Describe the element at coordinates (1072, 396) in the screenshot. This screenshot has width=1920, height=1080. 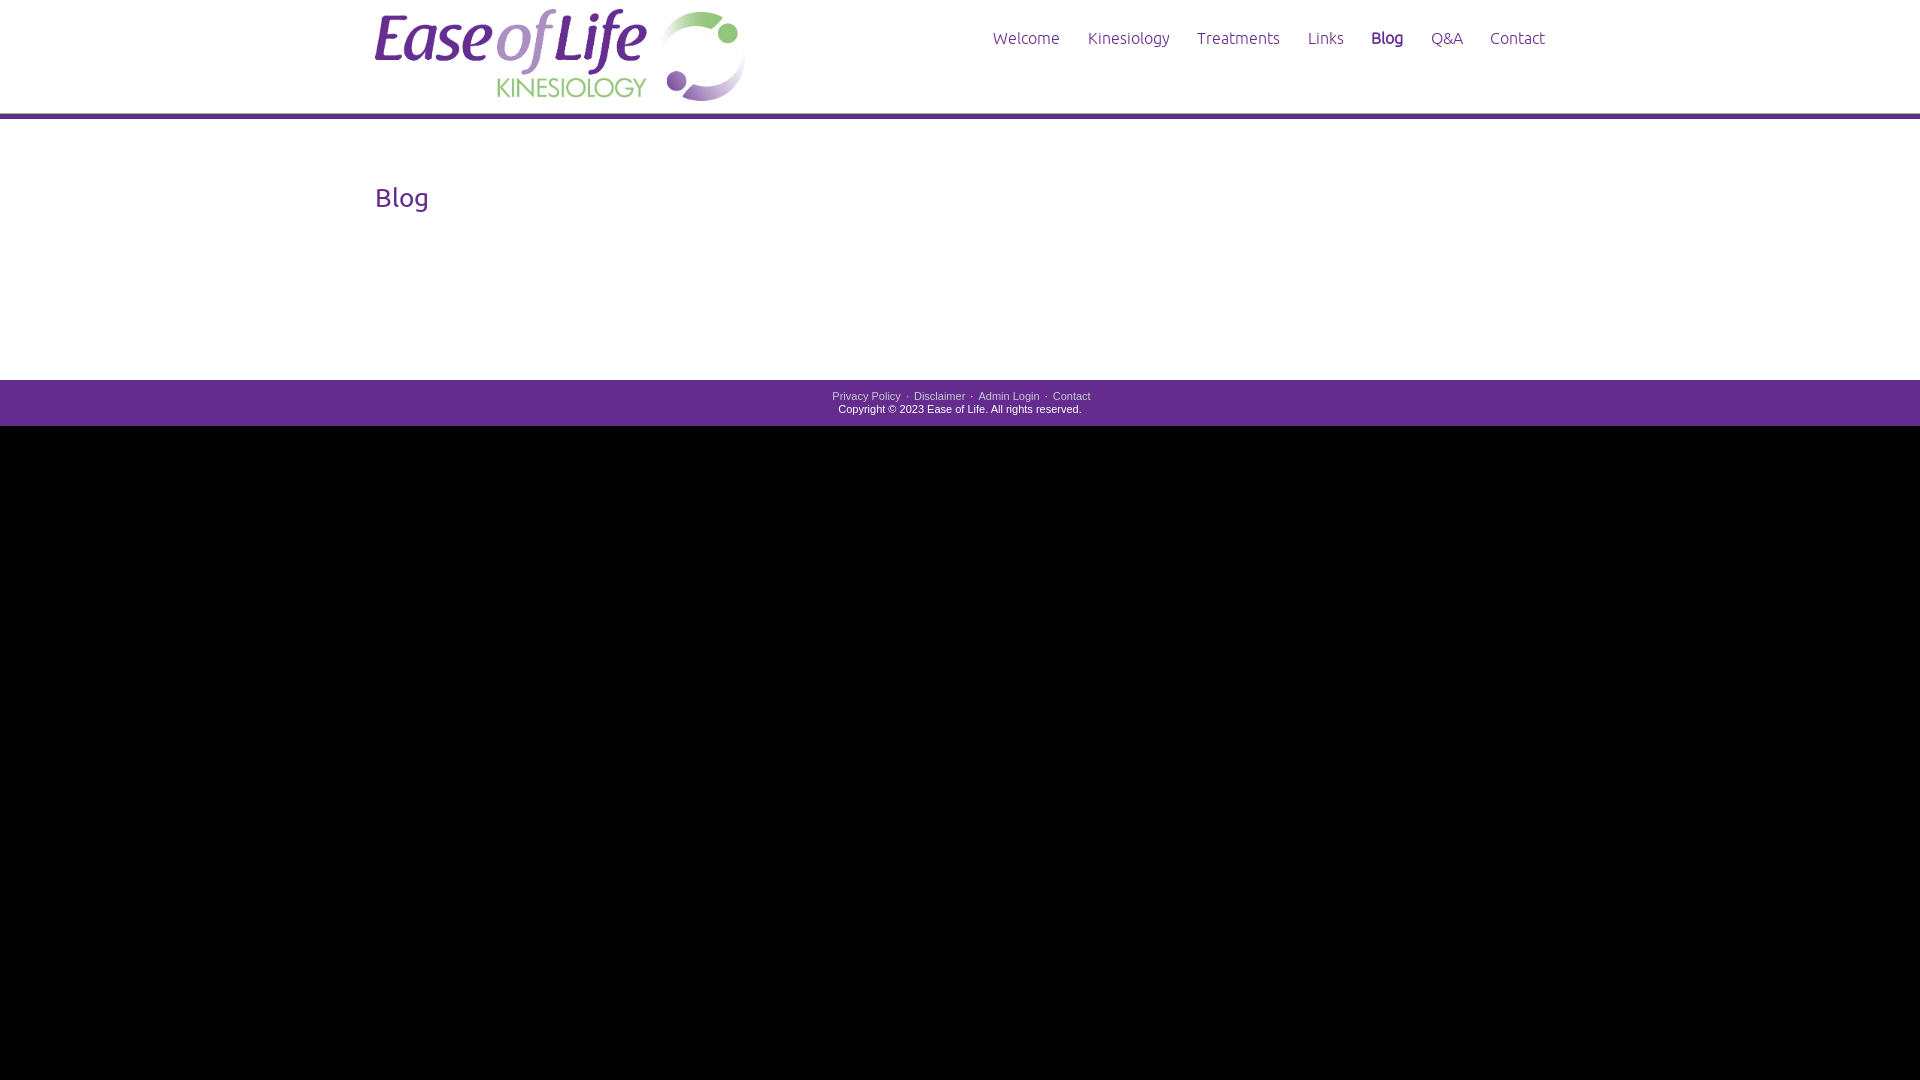
I see `Contact` at that location.